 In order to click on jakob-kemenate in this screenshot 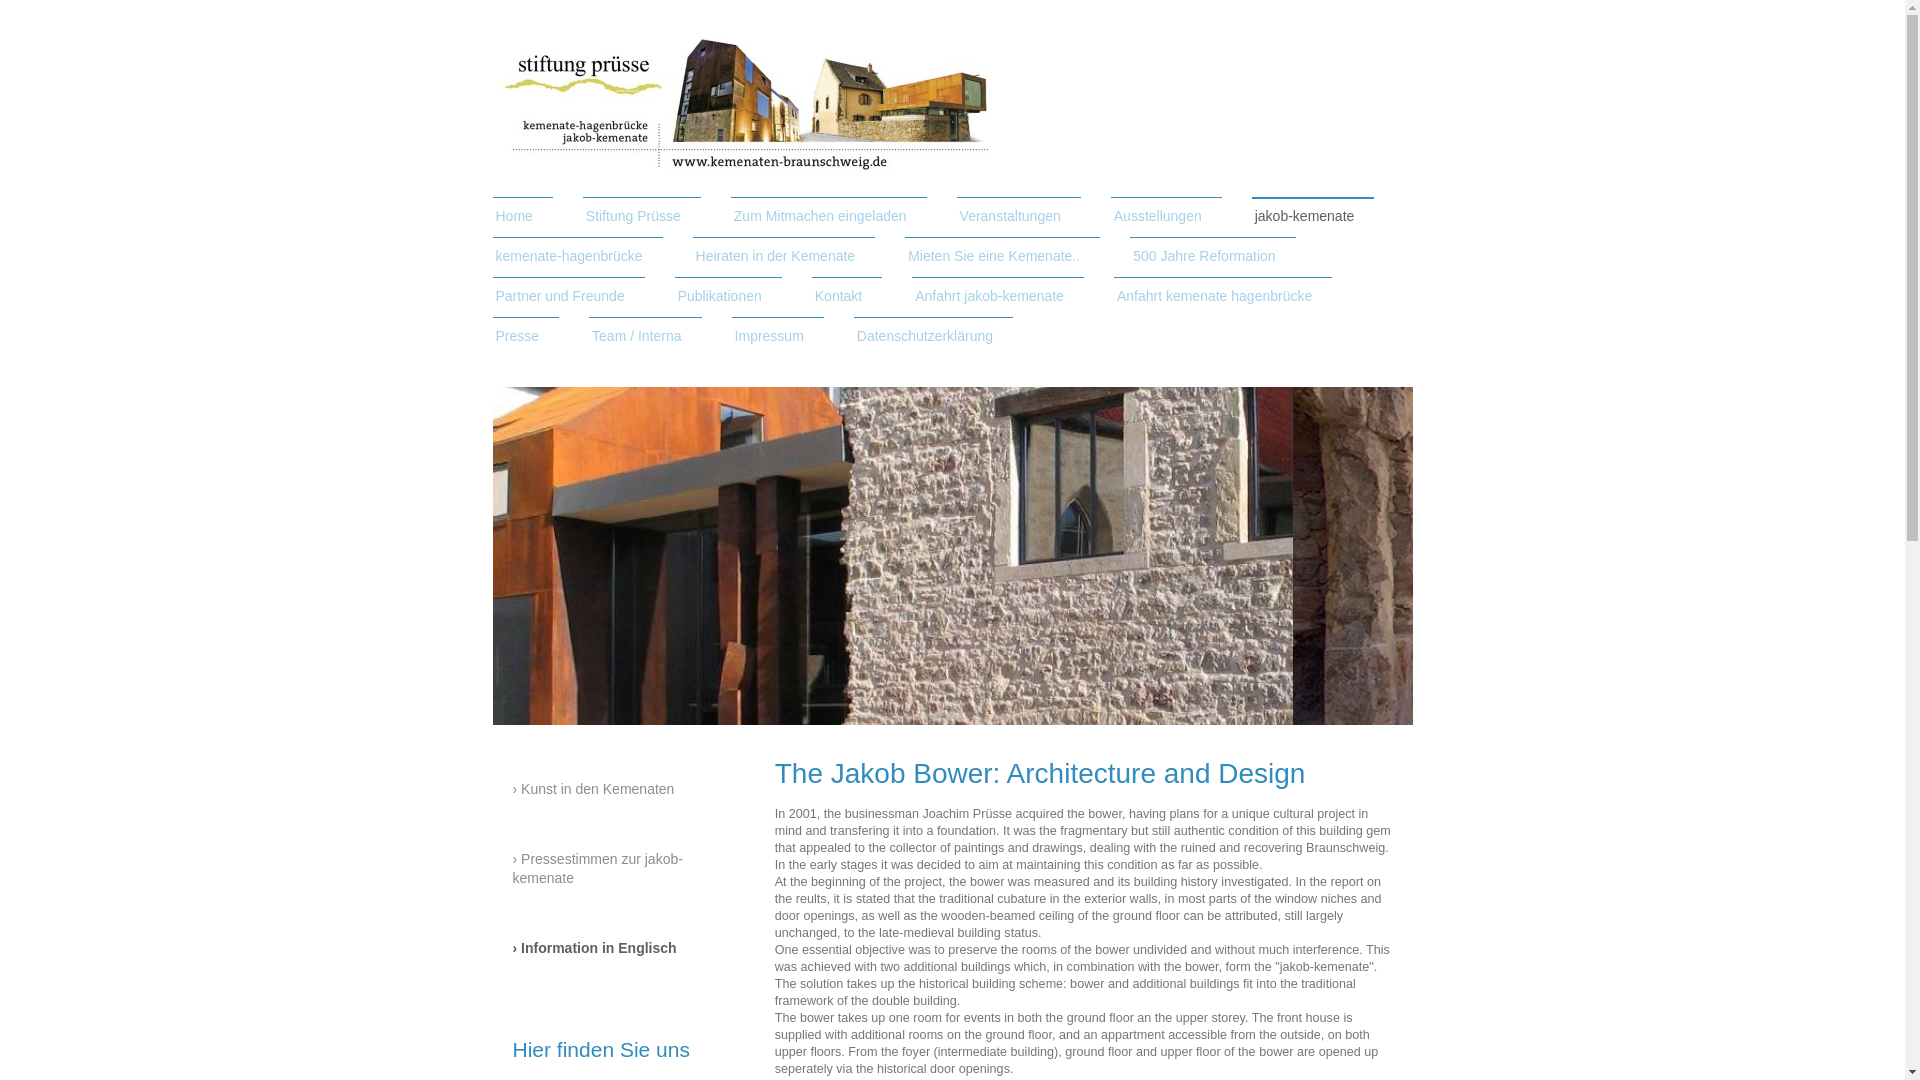, I will do `click(1312, 216)`.